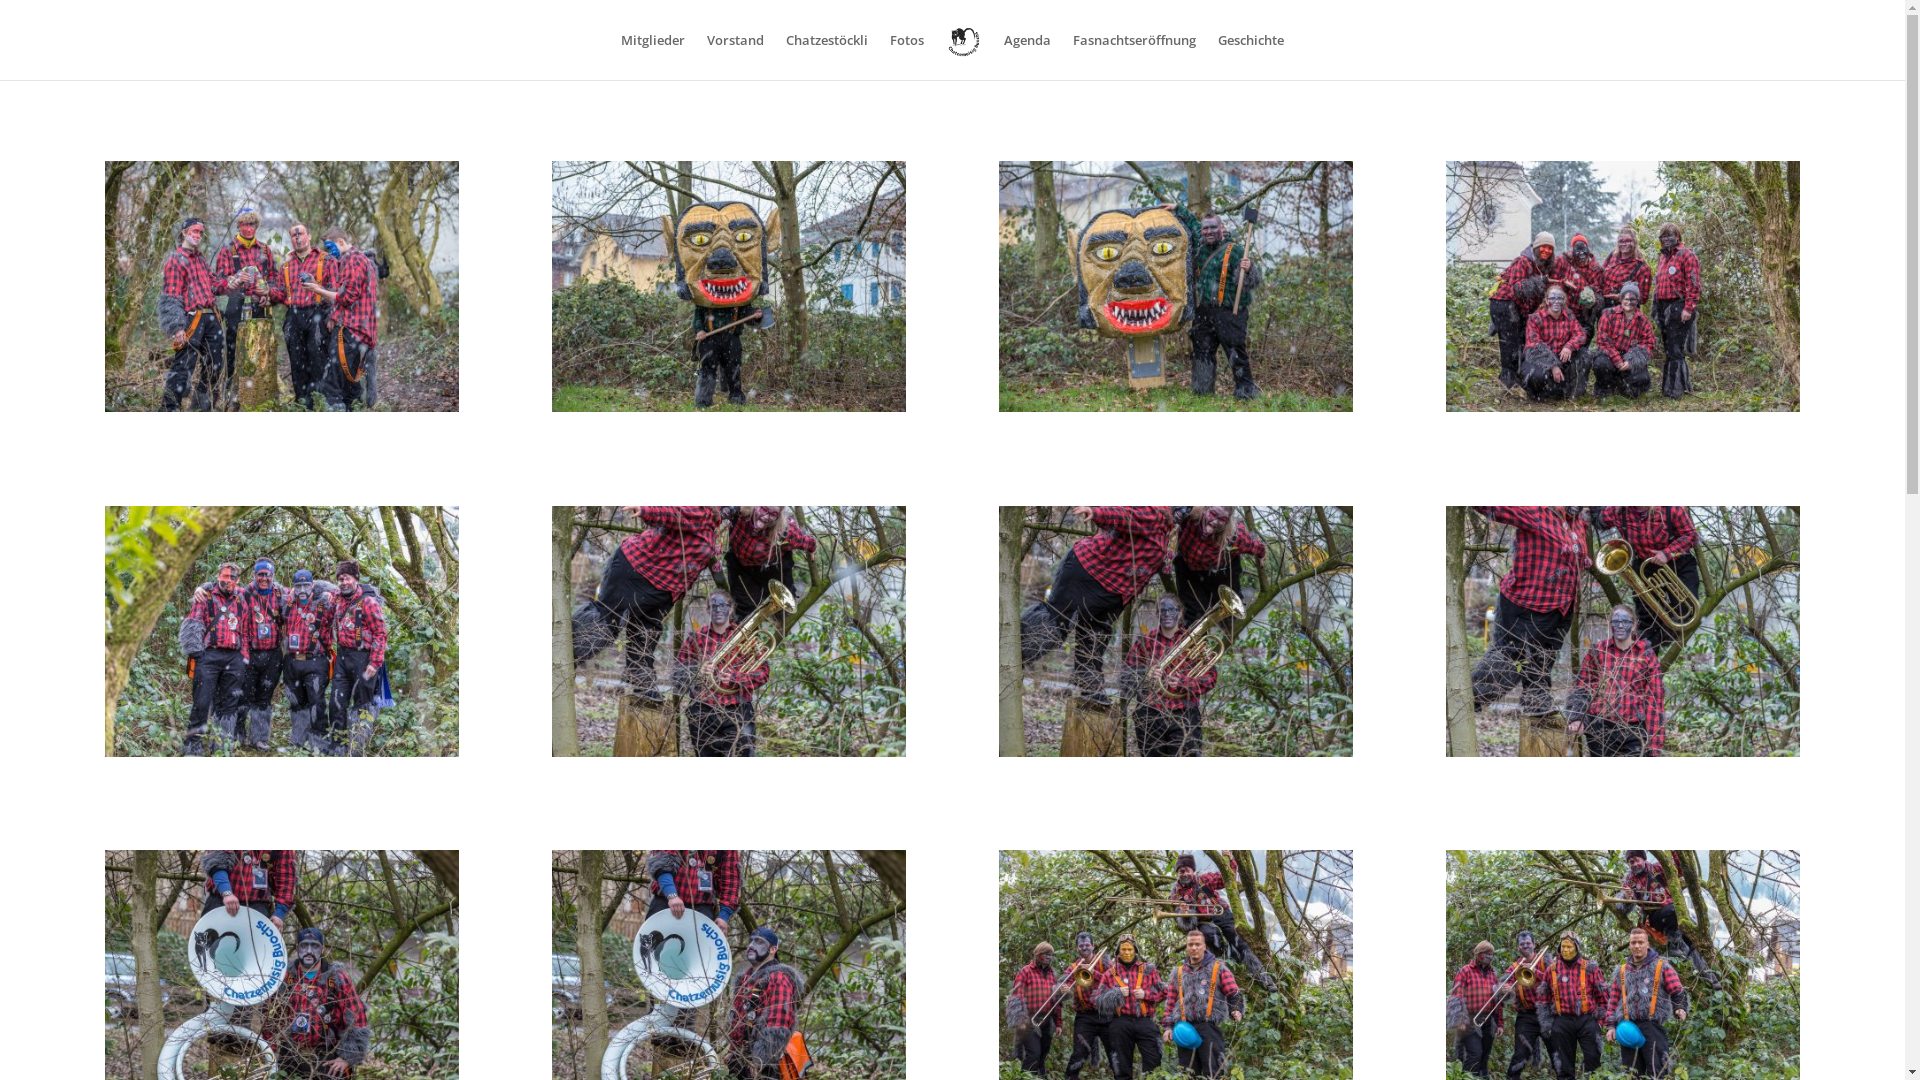 Image resolution: width=1920 pixels, height=1080 pixels. I want to click on Vorstand, so click(736, 56).